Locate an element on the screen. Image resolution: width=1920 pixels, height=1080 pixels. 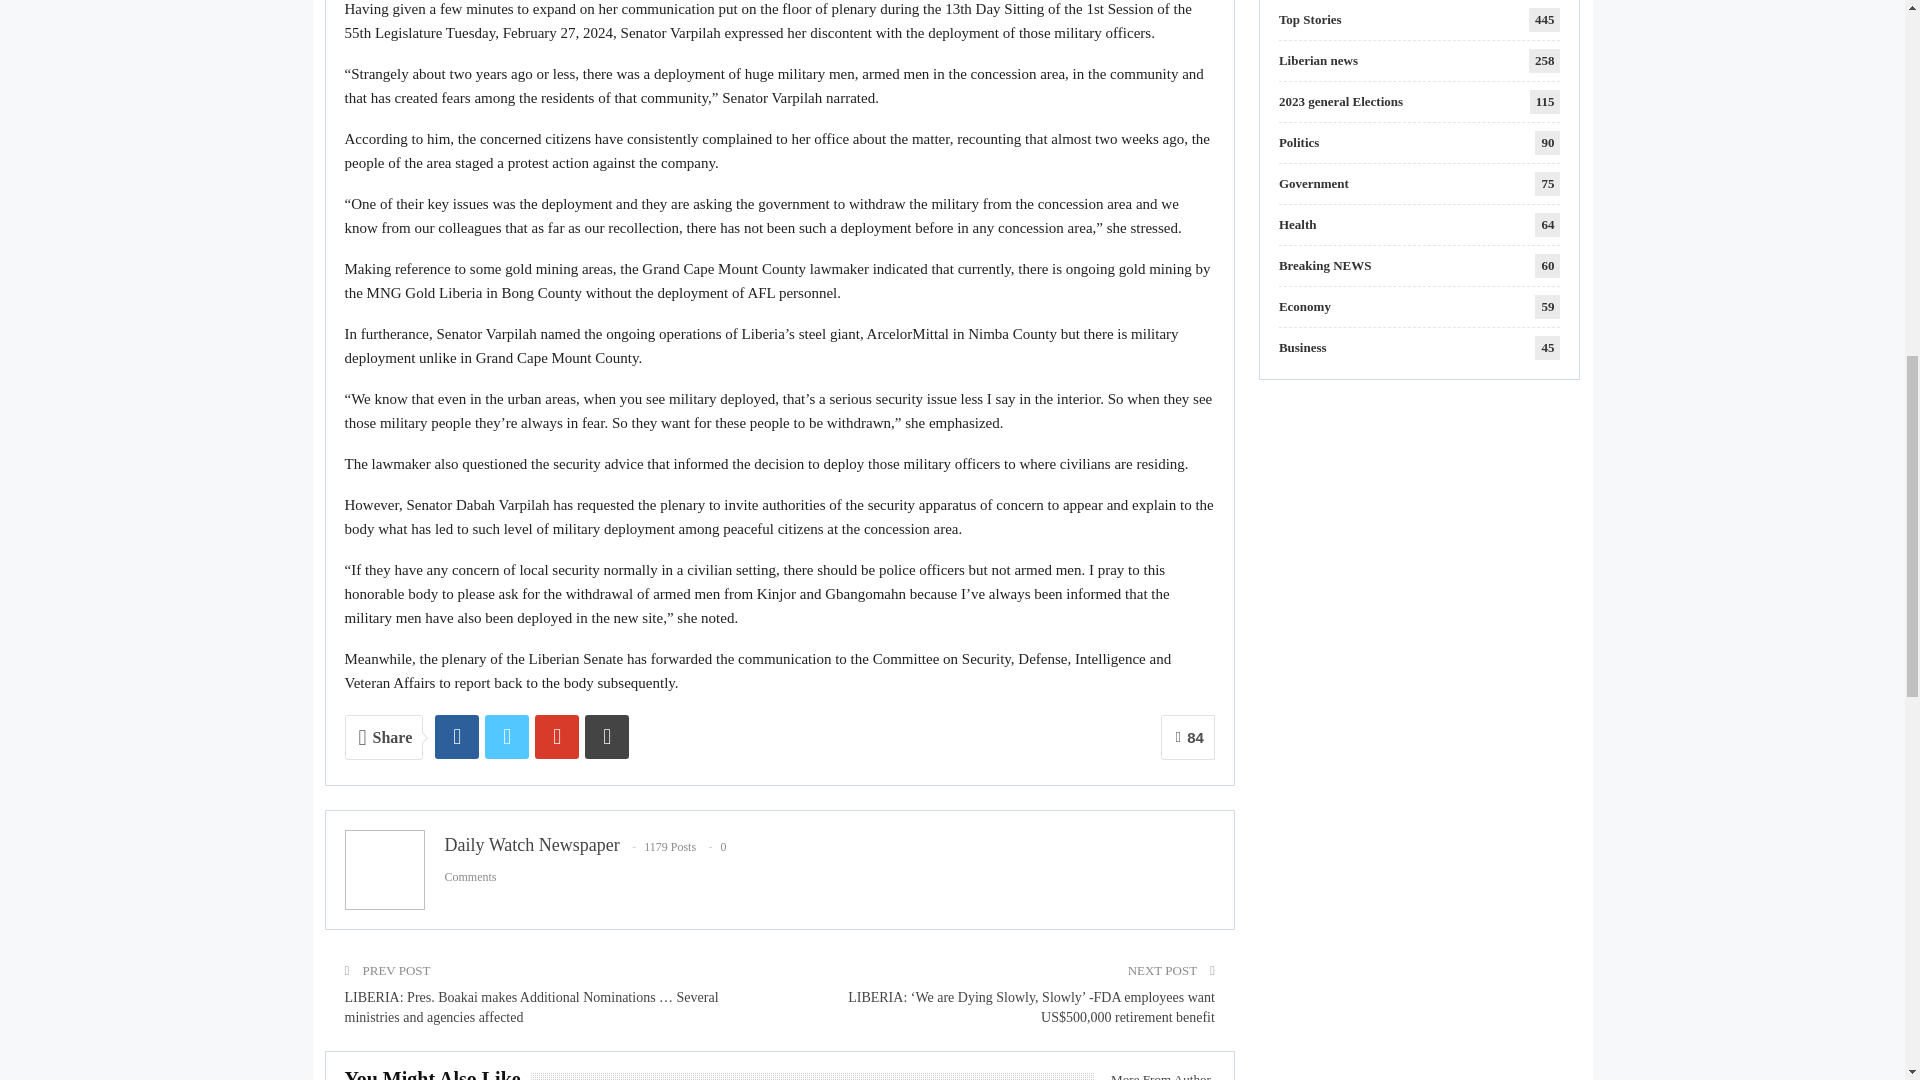
Daily Watch Newspaper is located at coordinates (530, 844).